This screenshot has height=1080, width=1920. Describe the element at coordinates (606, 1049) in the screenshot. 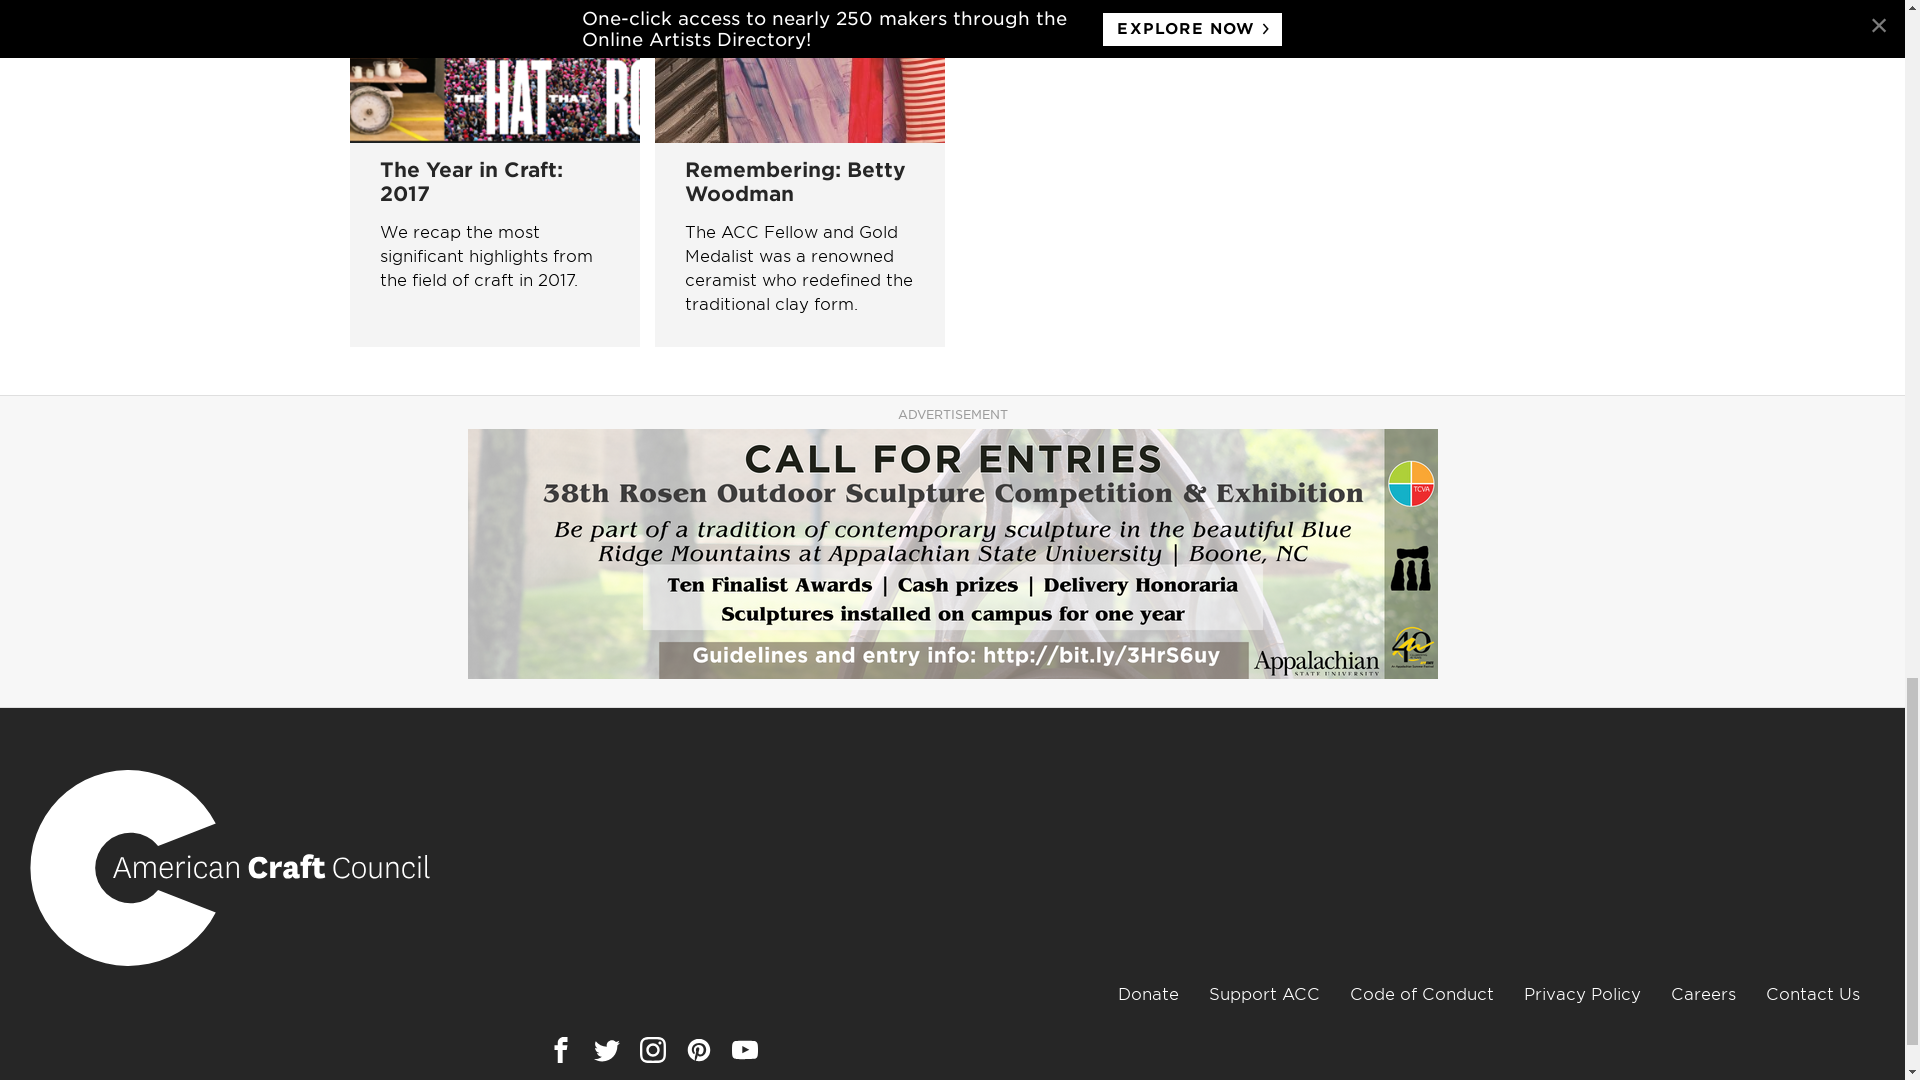

I see `ACC on Twitter` at that location.